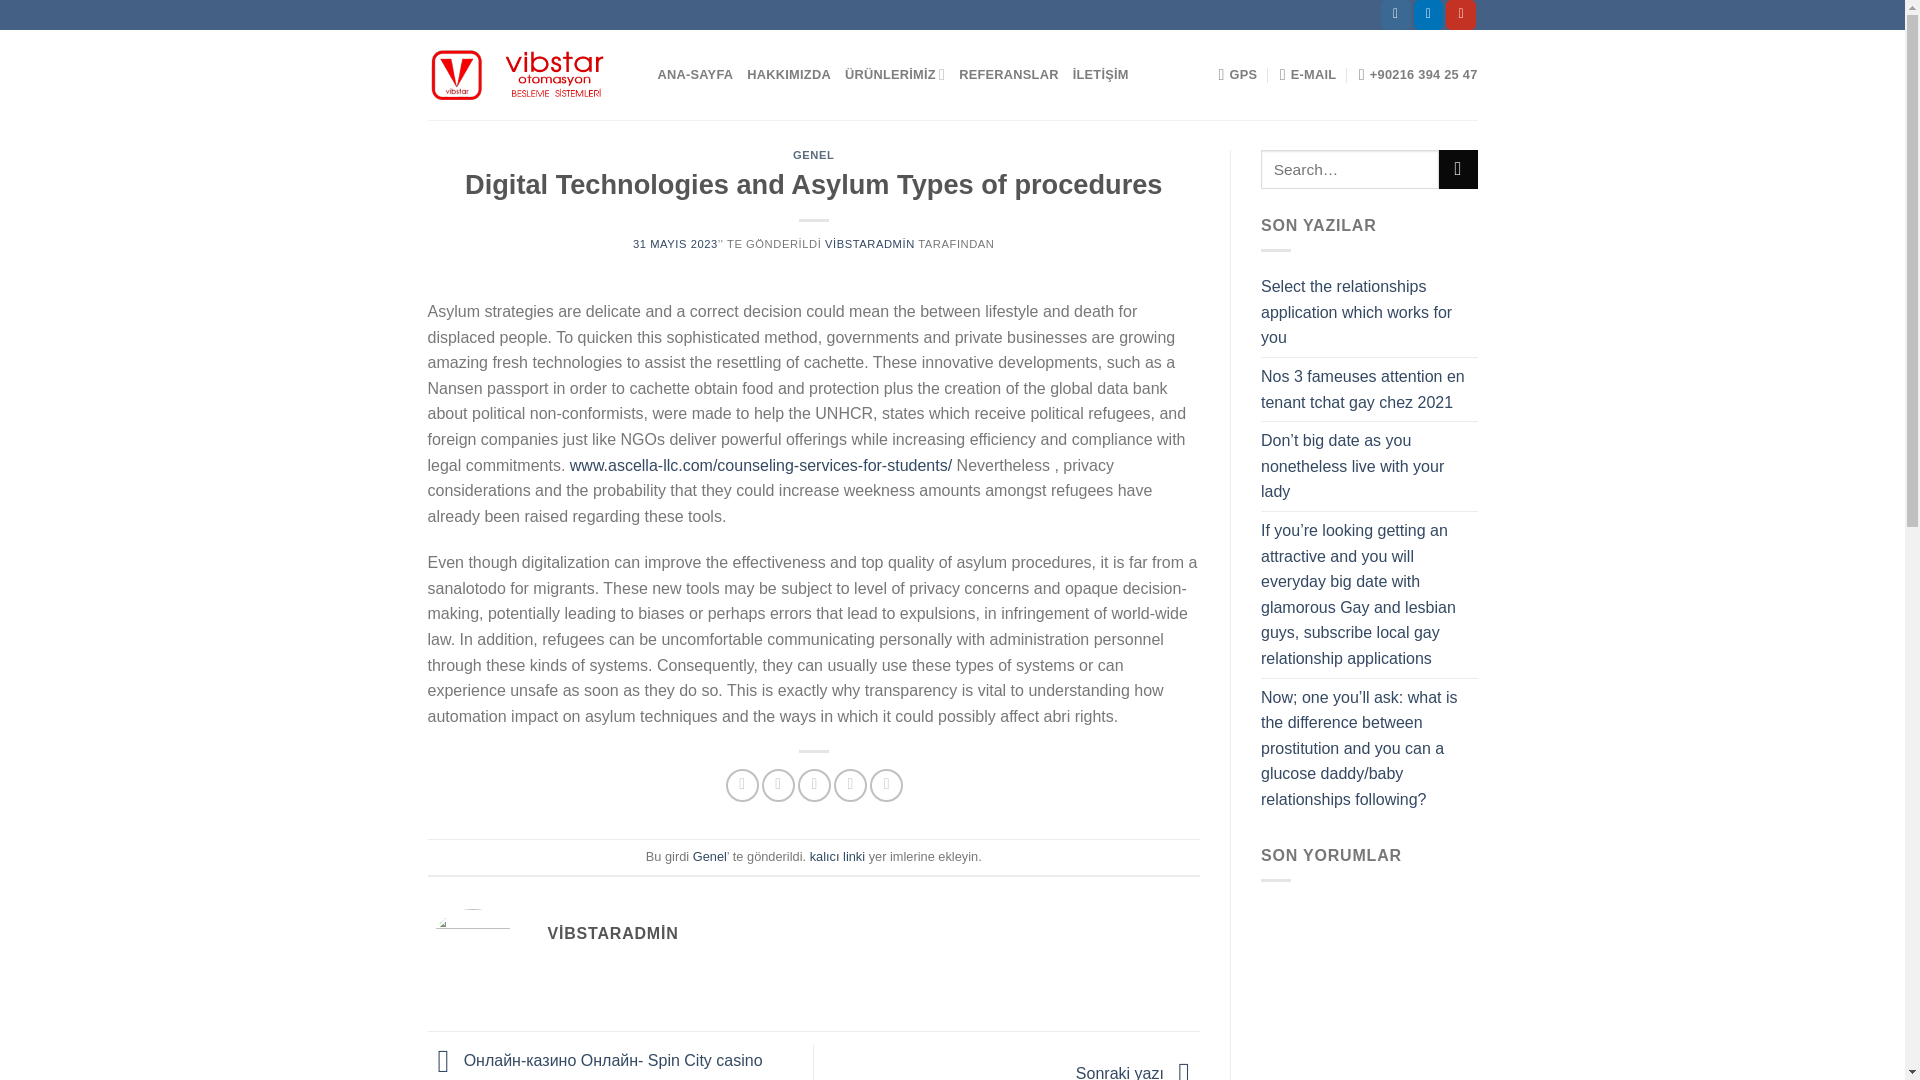 The height and width of the screenshot is (1080, 1920). What do you see at coordinates (812, 154) in the screenshot?
I see `GENEL` at bounding box center [812, 154].